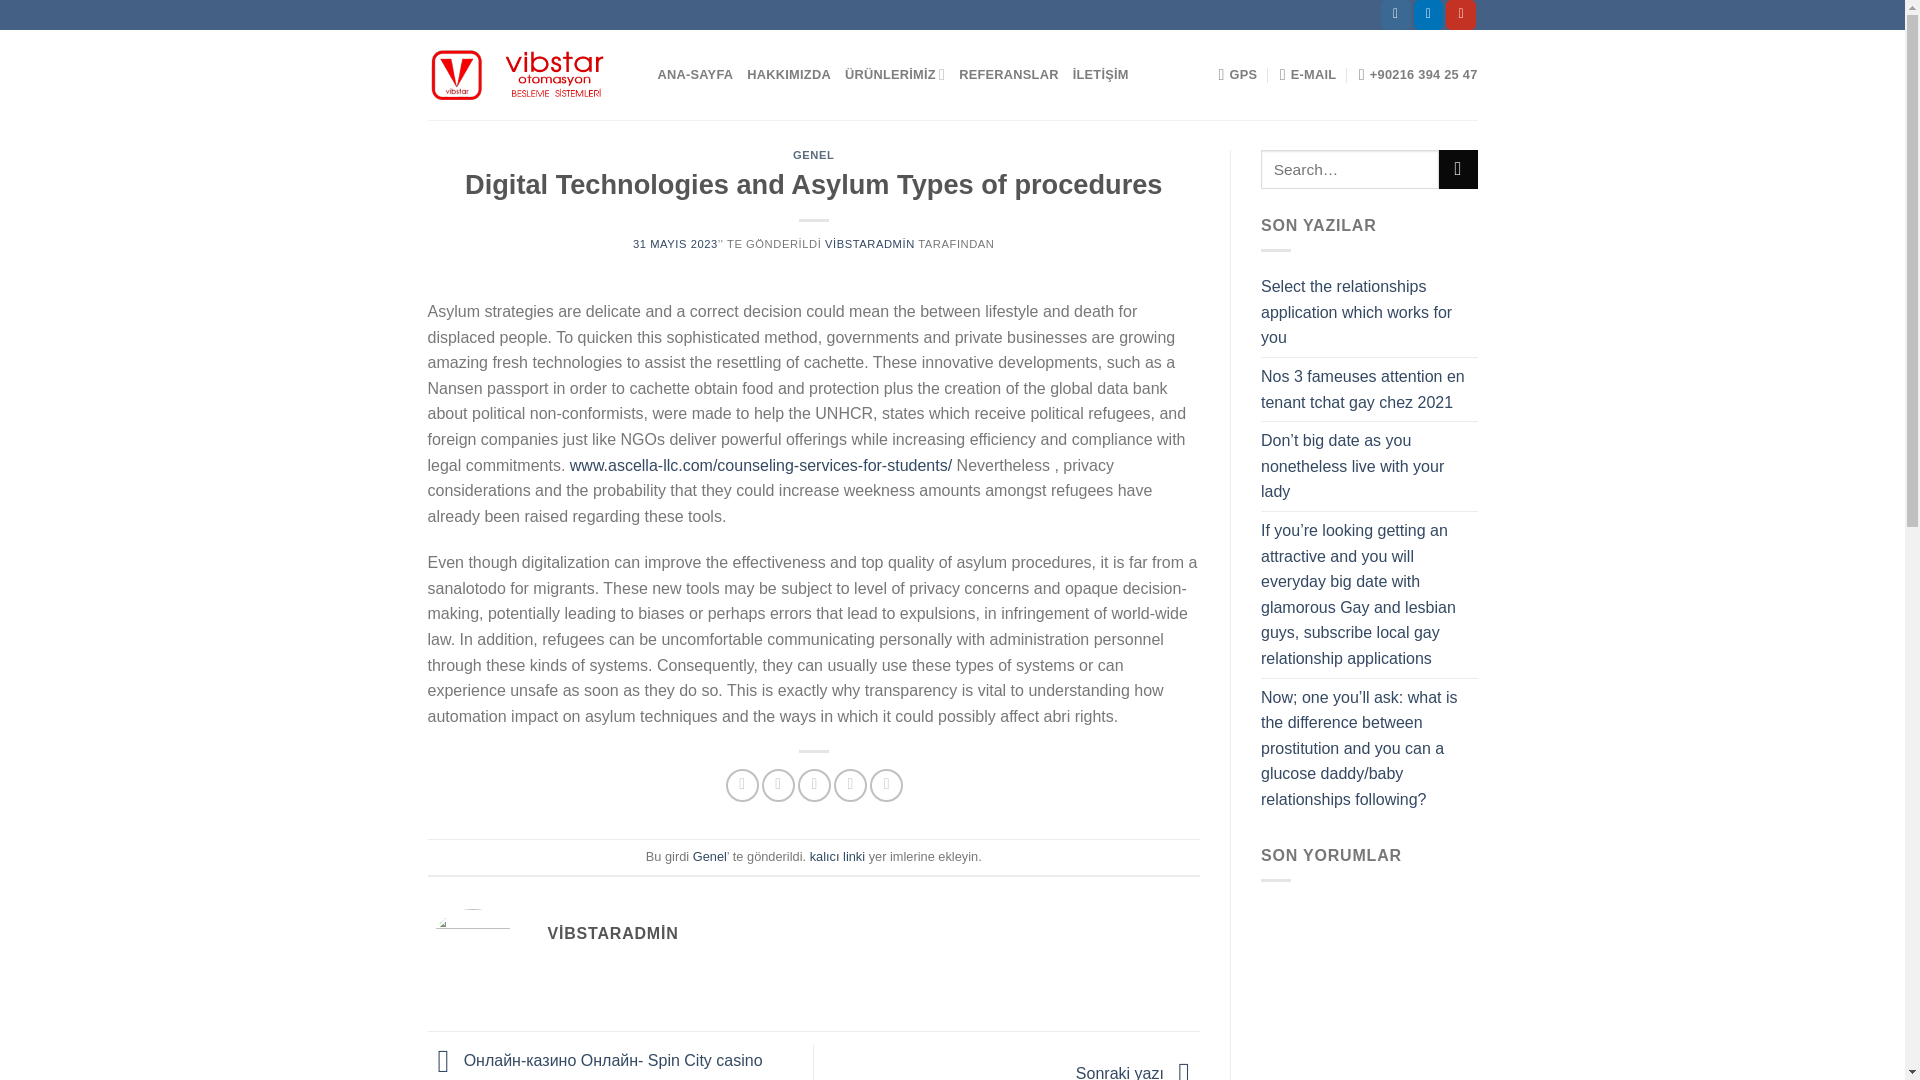 The height and width of the screenshot is (1080, 1920). What do you see at coordinates (812, 154) in the screenshot?
I see `GENEL` at bounding box center [812, 154].